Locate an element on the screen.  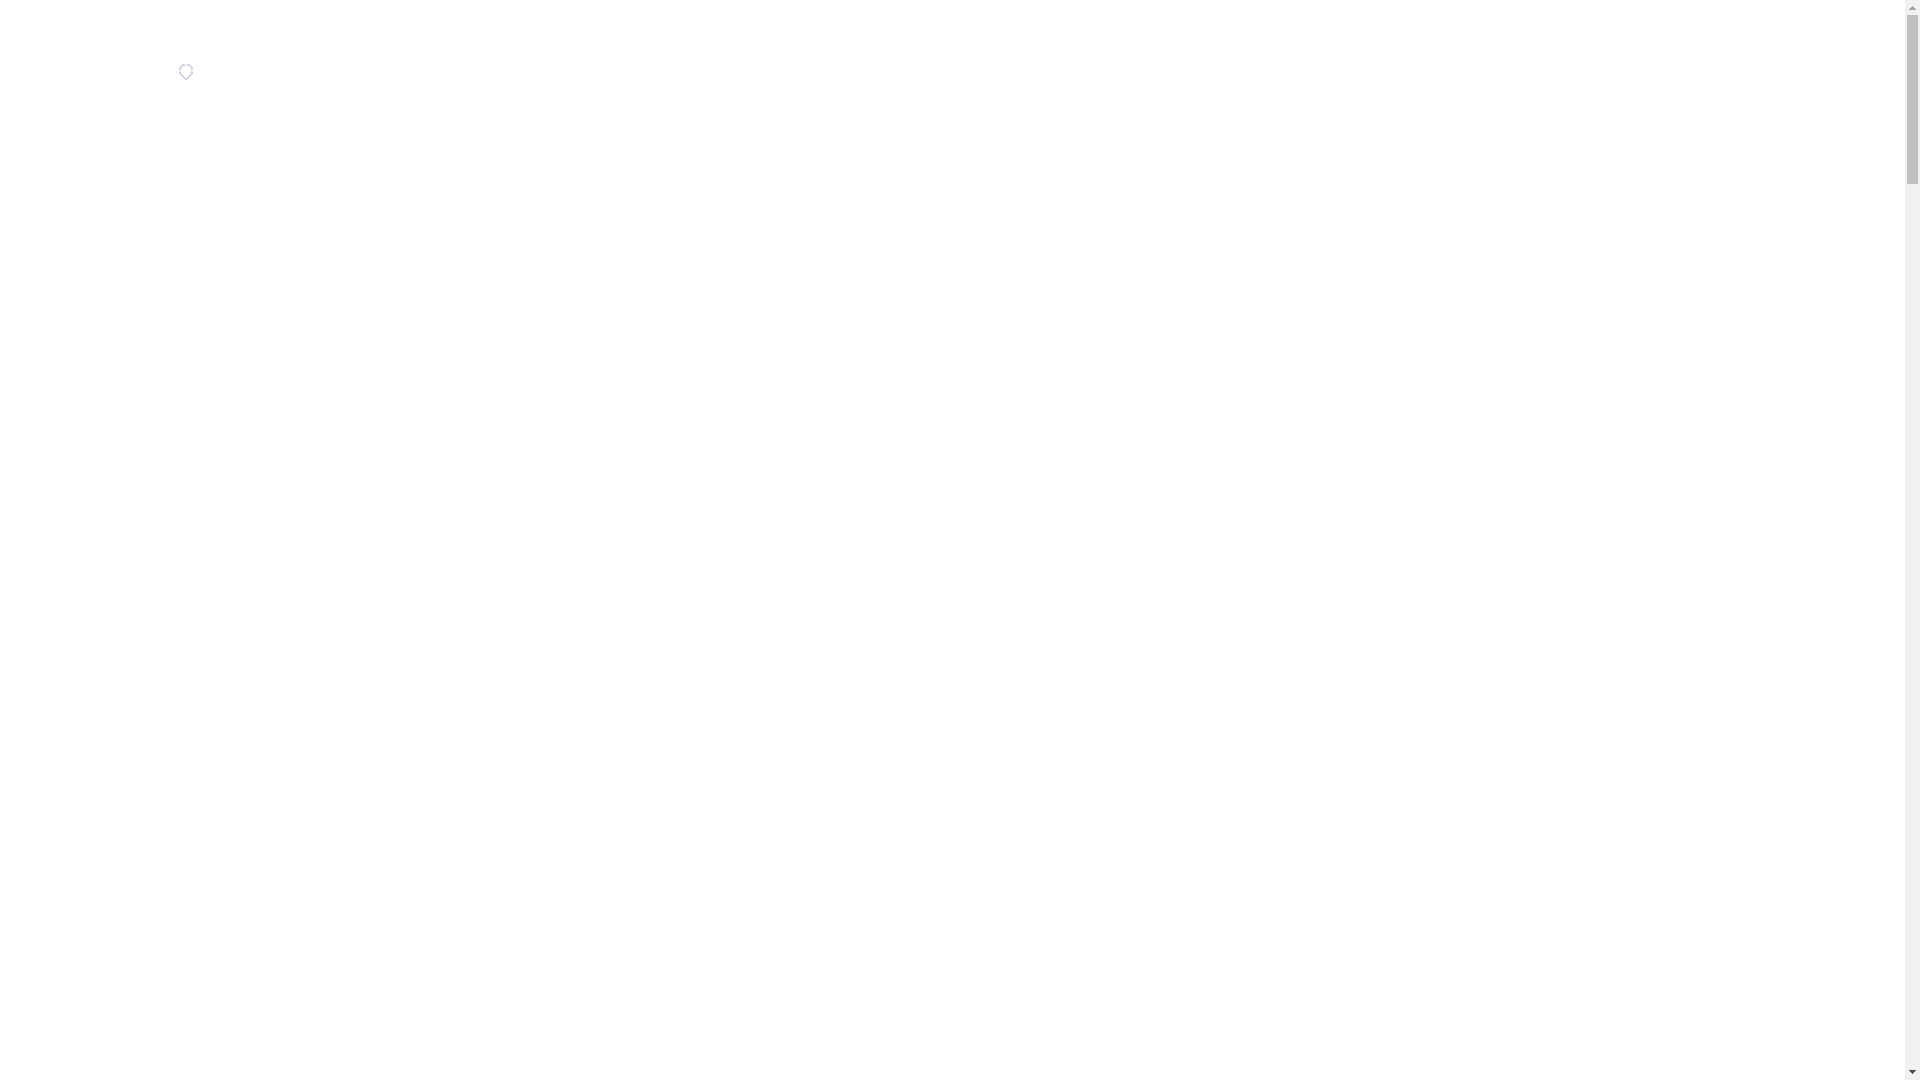
Careers is located at coordinates (1847, 211).